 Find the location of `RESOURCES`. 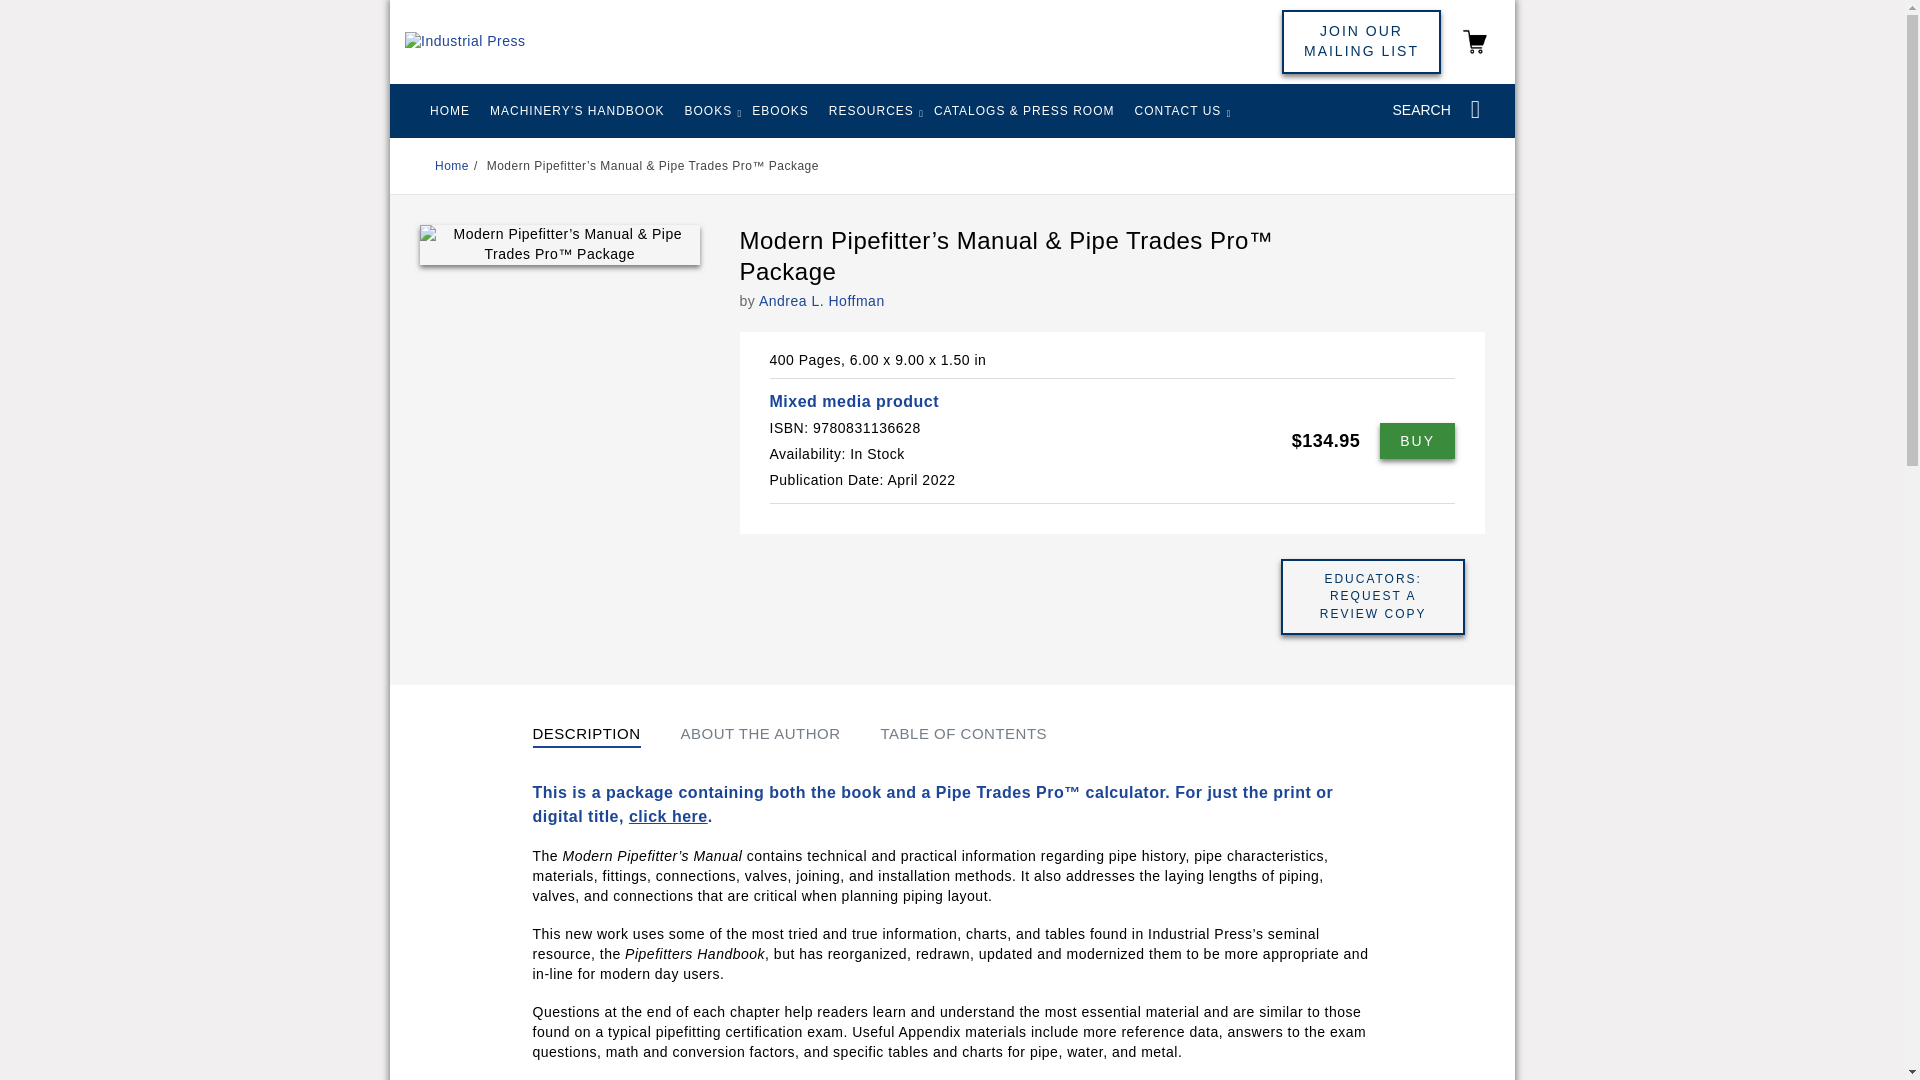

RESOURCES is located at coordinates (871, 110).